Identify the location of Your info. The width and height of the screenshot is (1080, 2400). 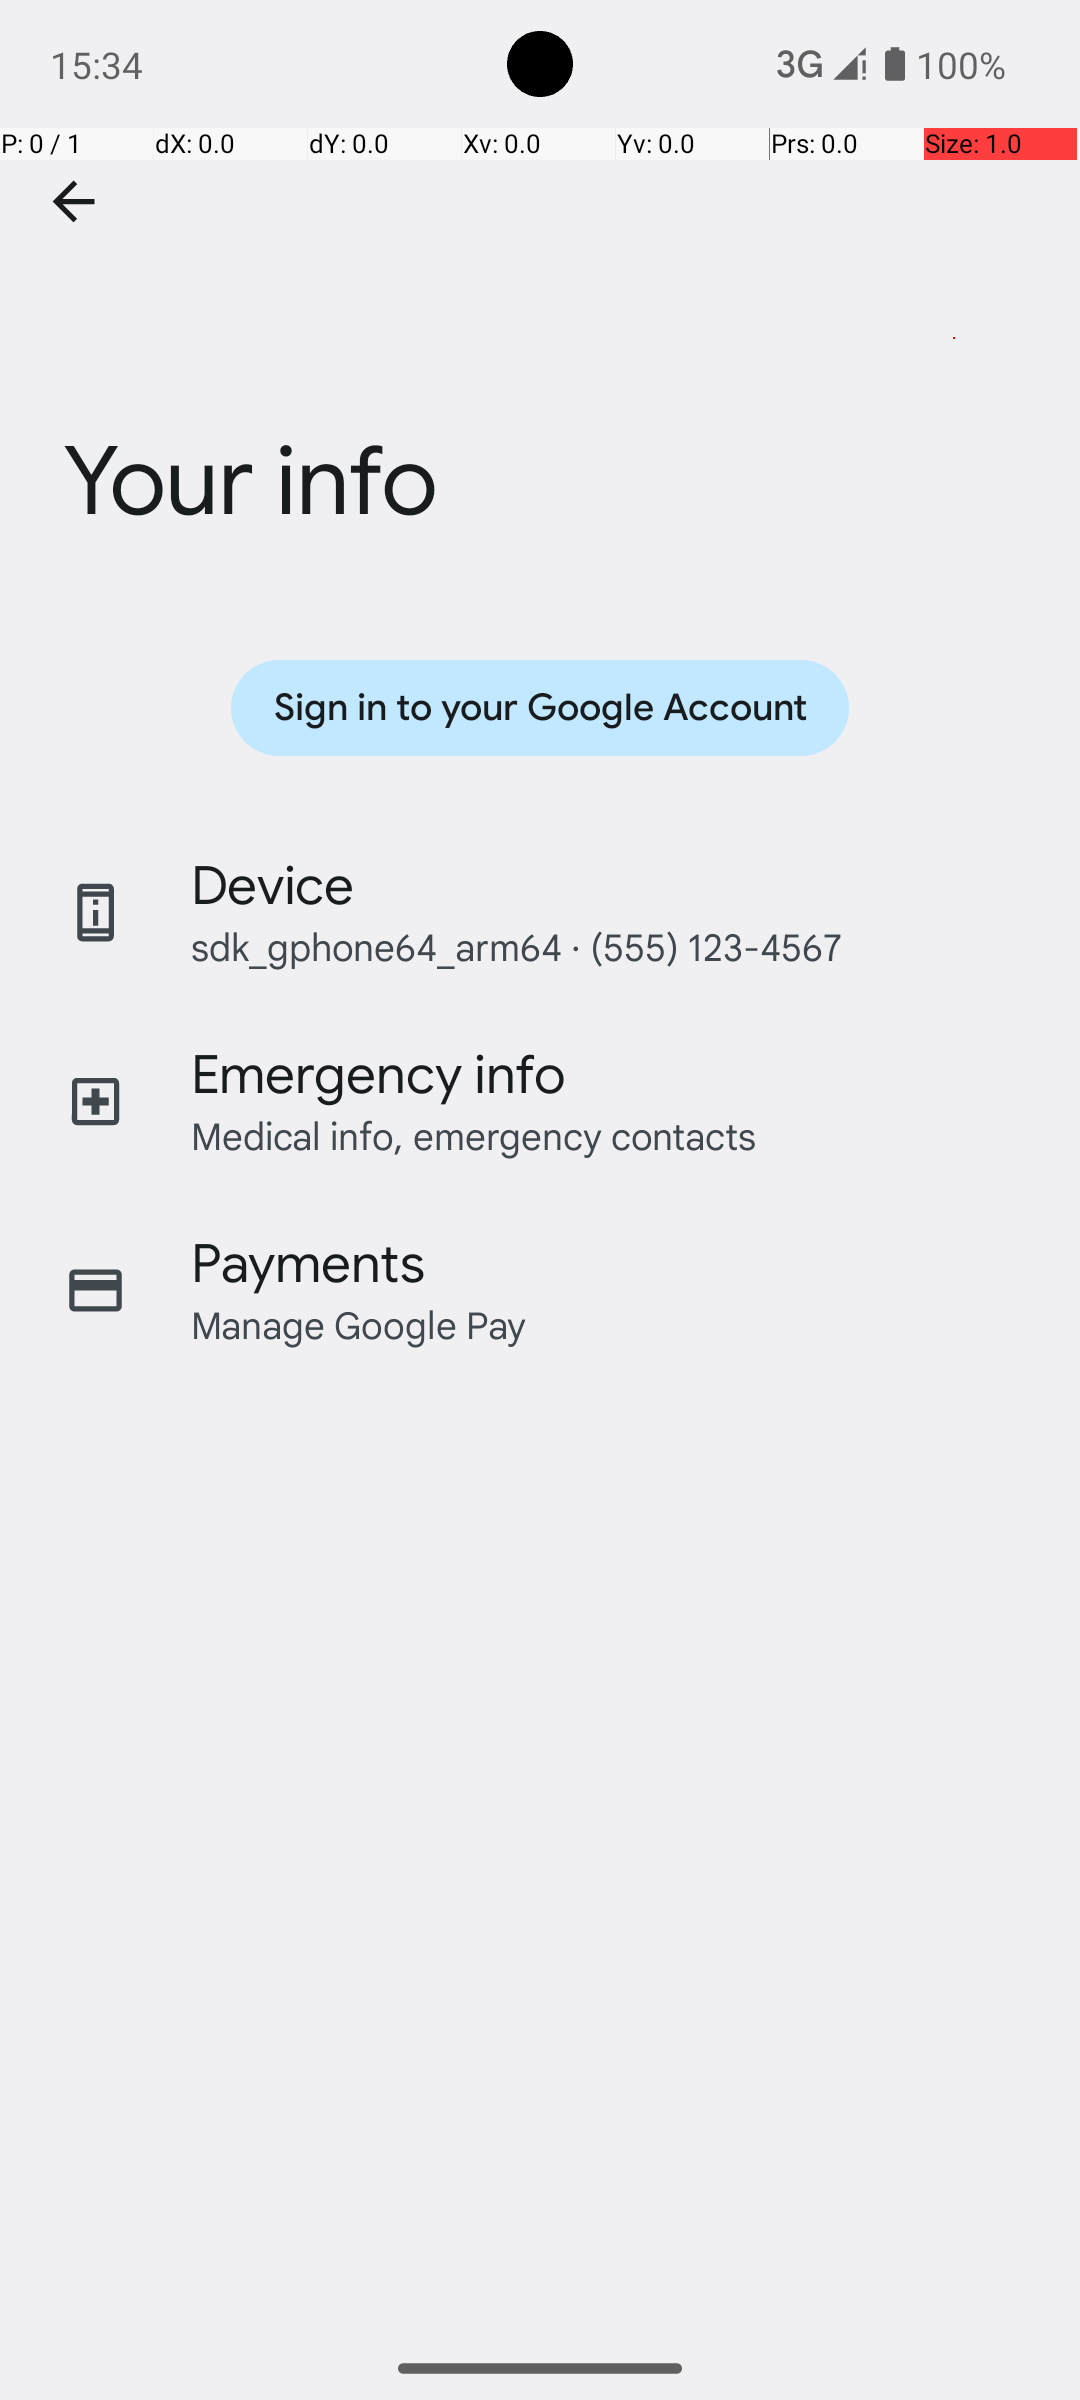
(540, 363).